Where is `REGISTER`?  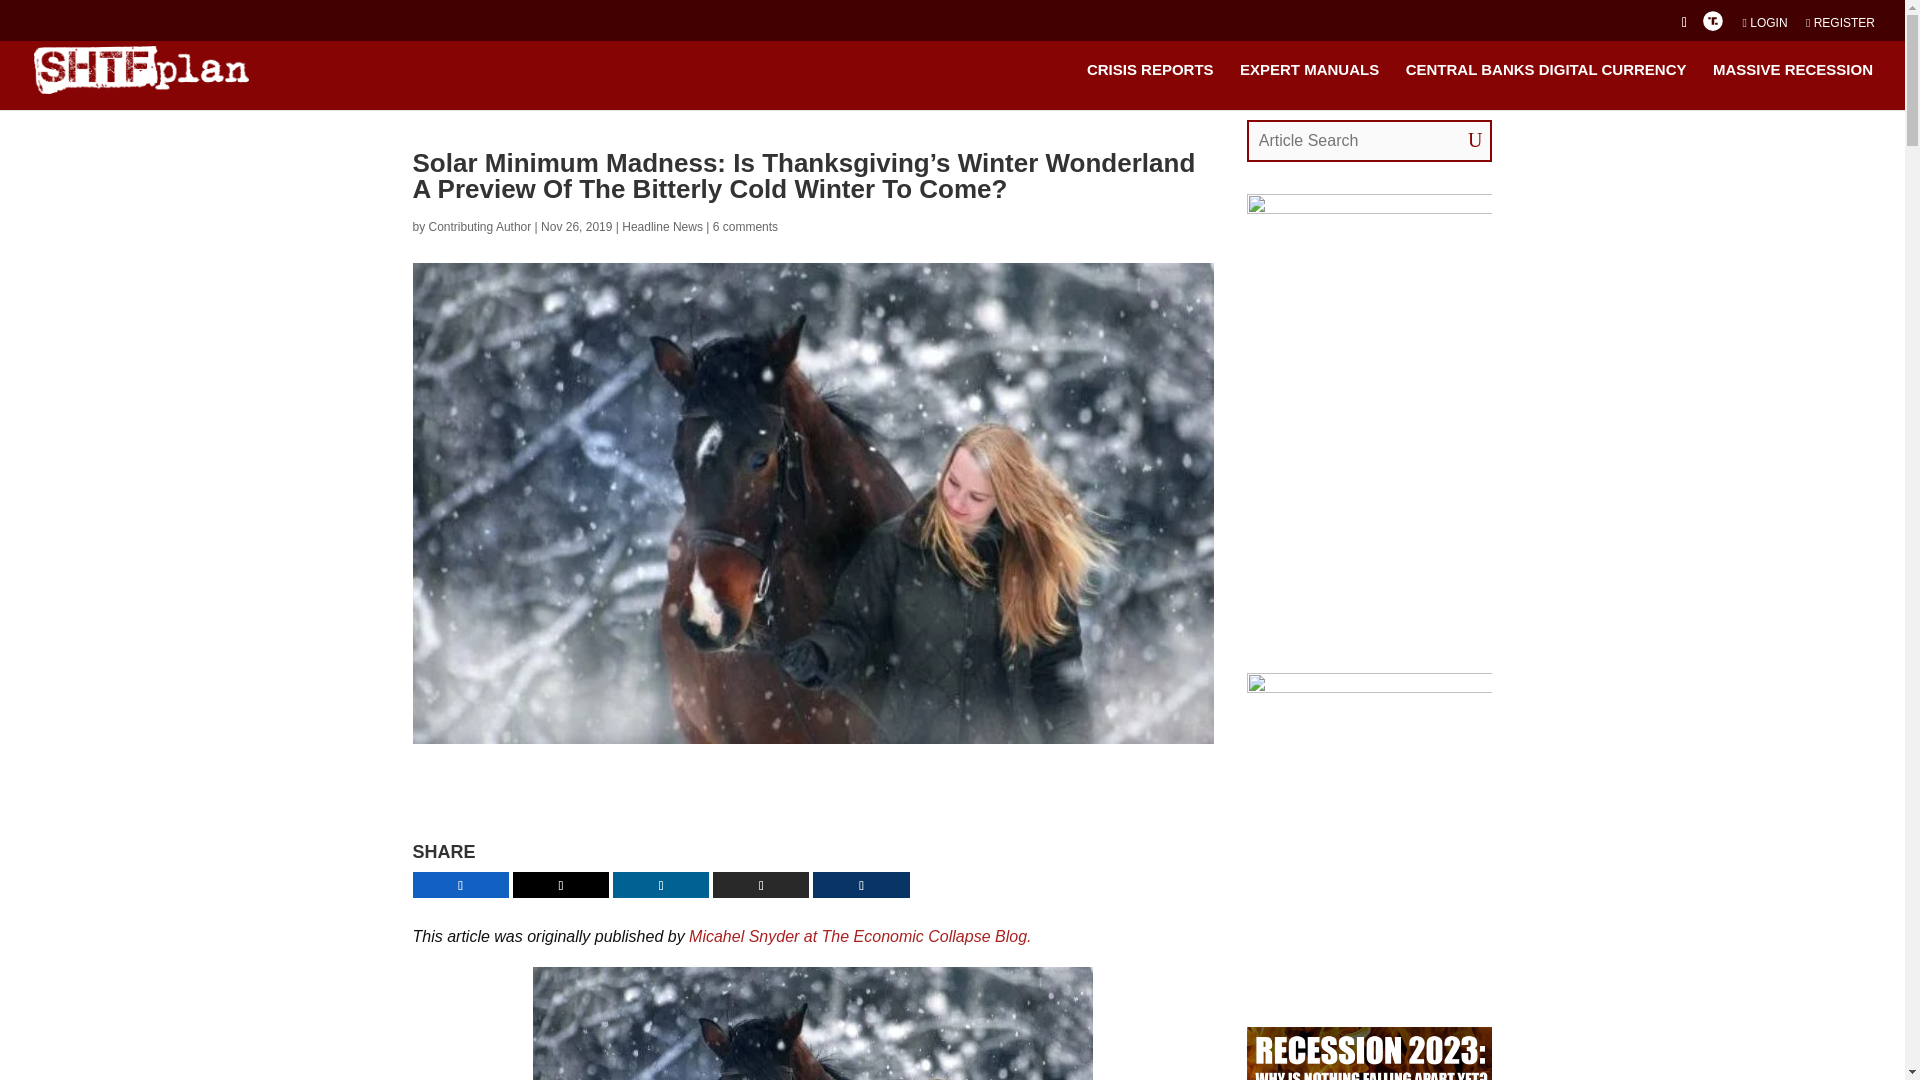
REGISTER is located at coordinates (1840, 27).